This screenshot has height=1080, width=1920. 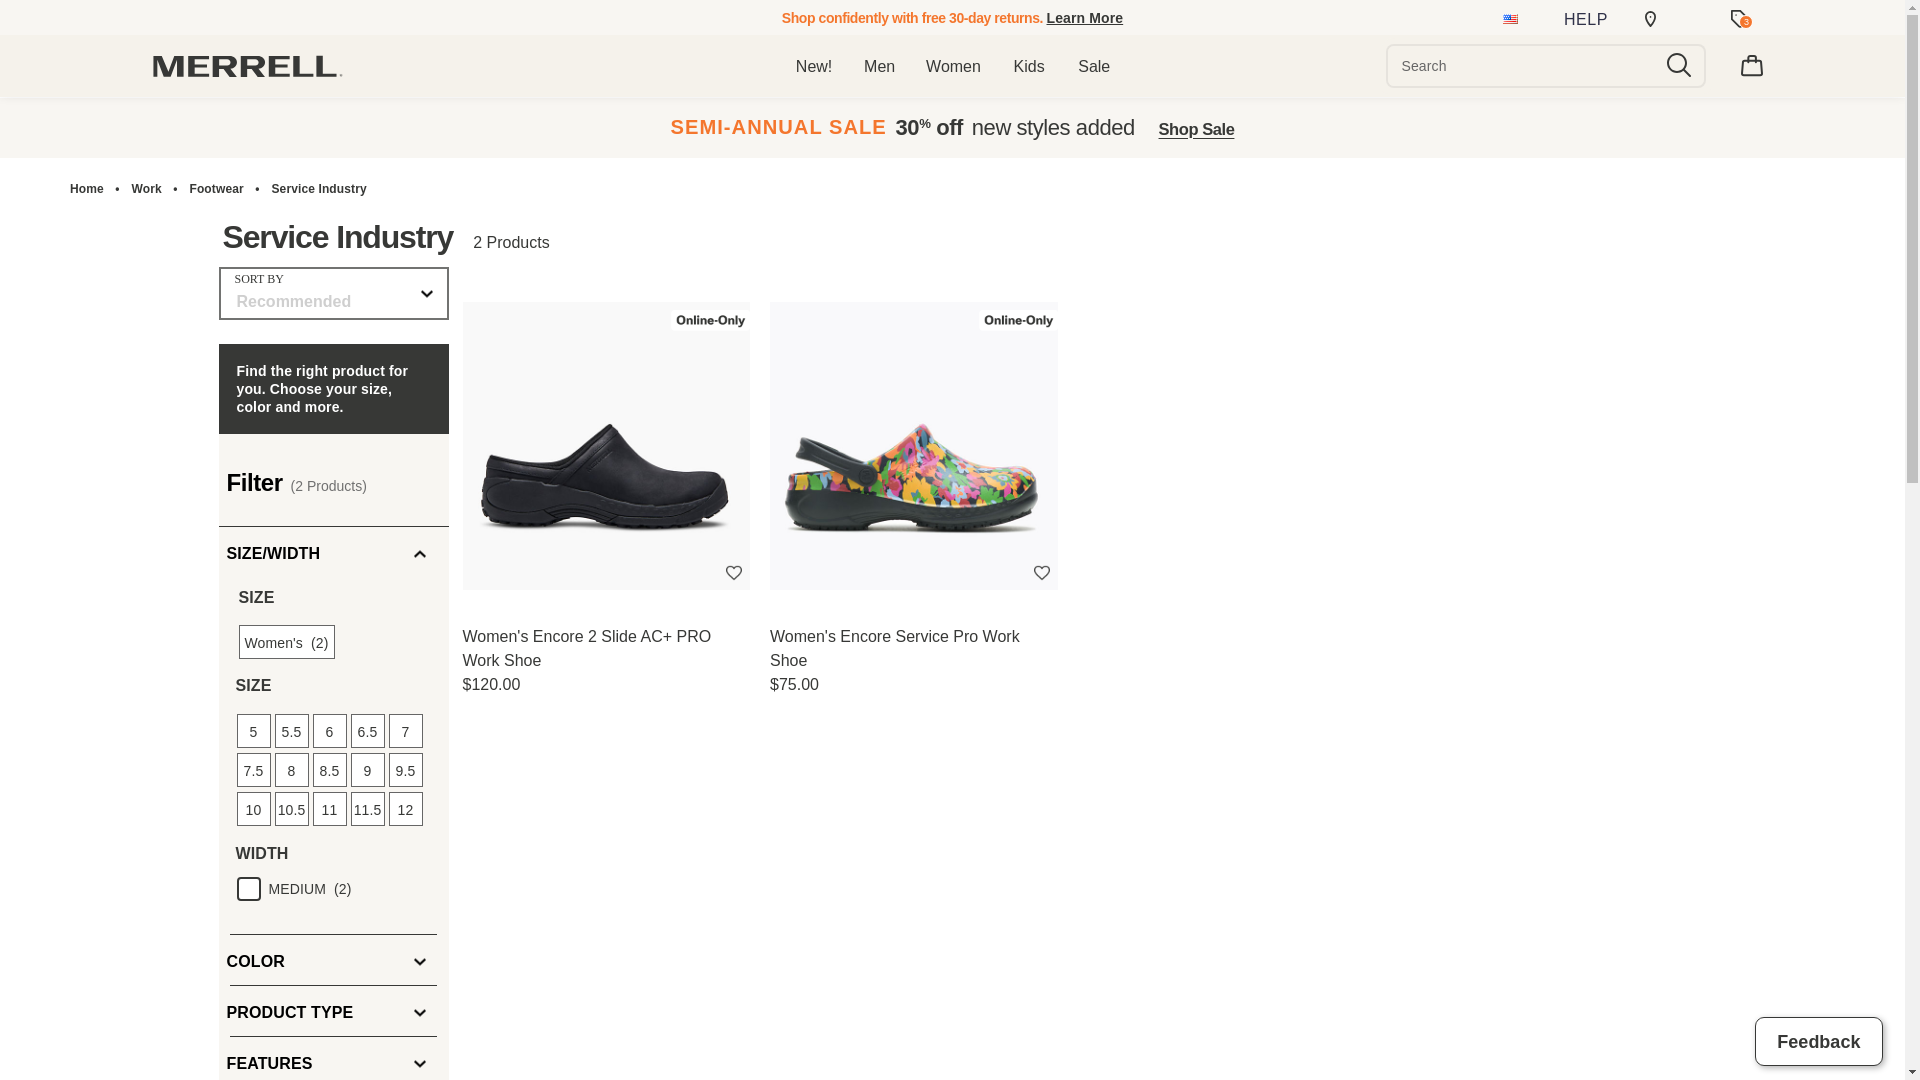 What do you see at coordinates (246, 66) in the screenshot?
I see `Merrell Home` at bounding box center [246, 66].